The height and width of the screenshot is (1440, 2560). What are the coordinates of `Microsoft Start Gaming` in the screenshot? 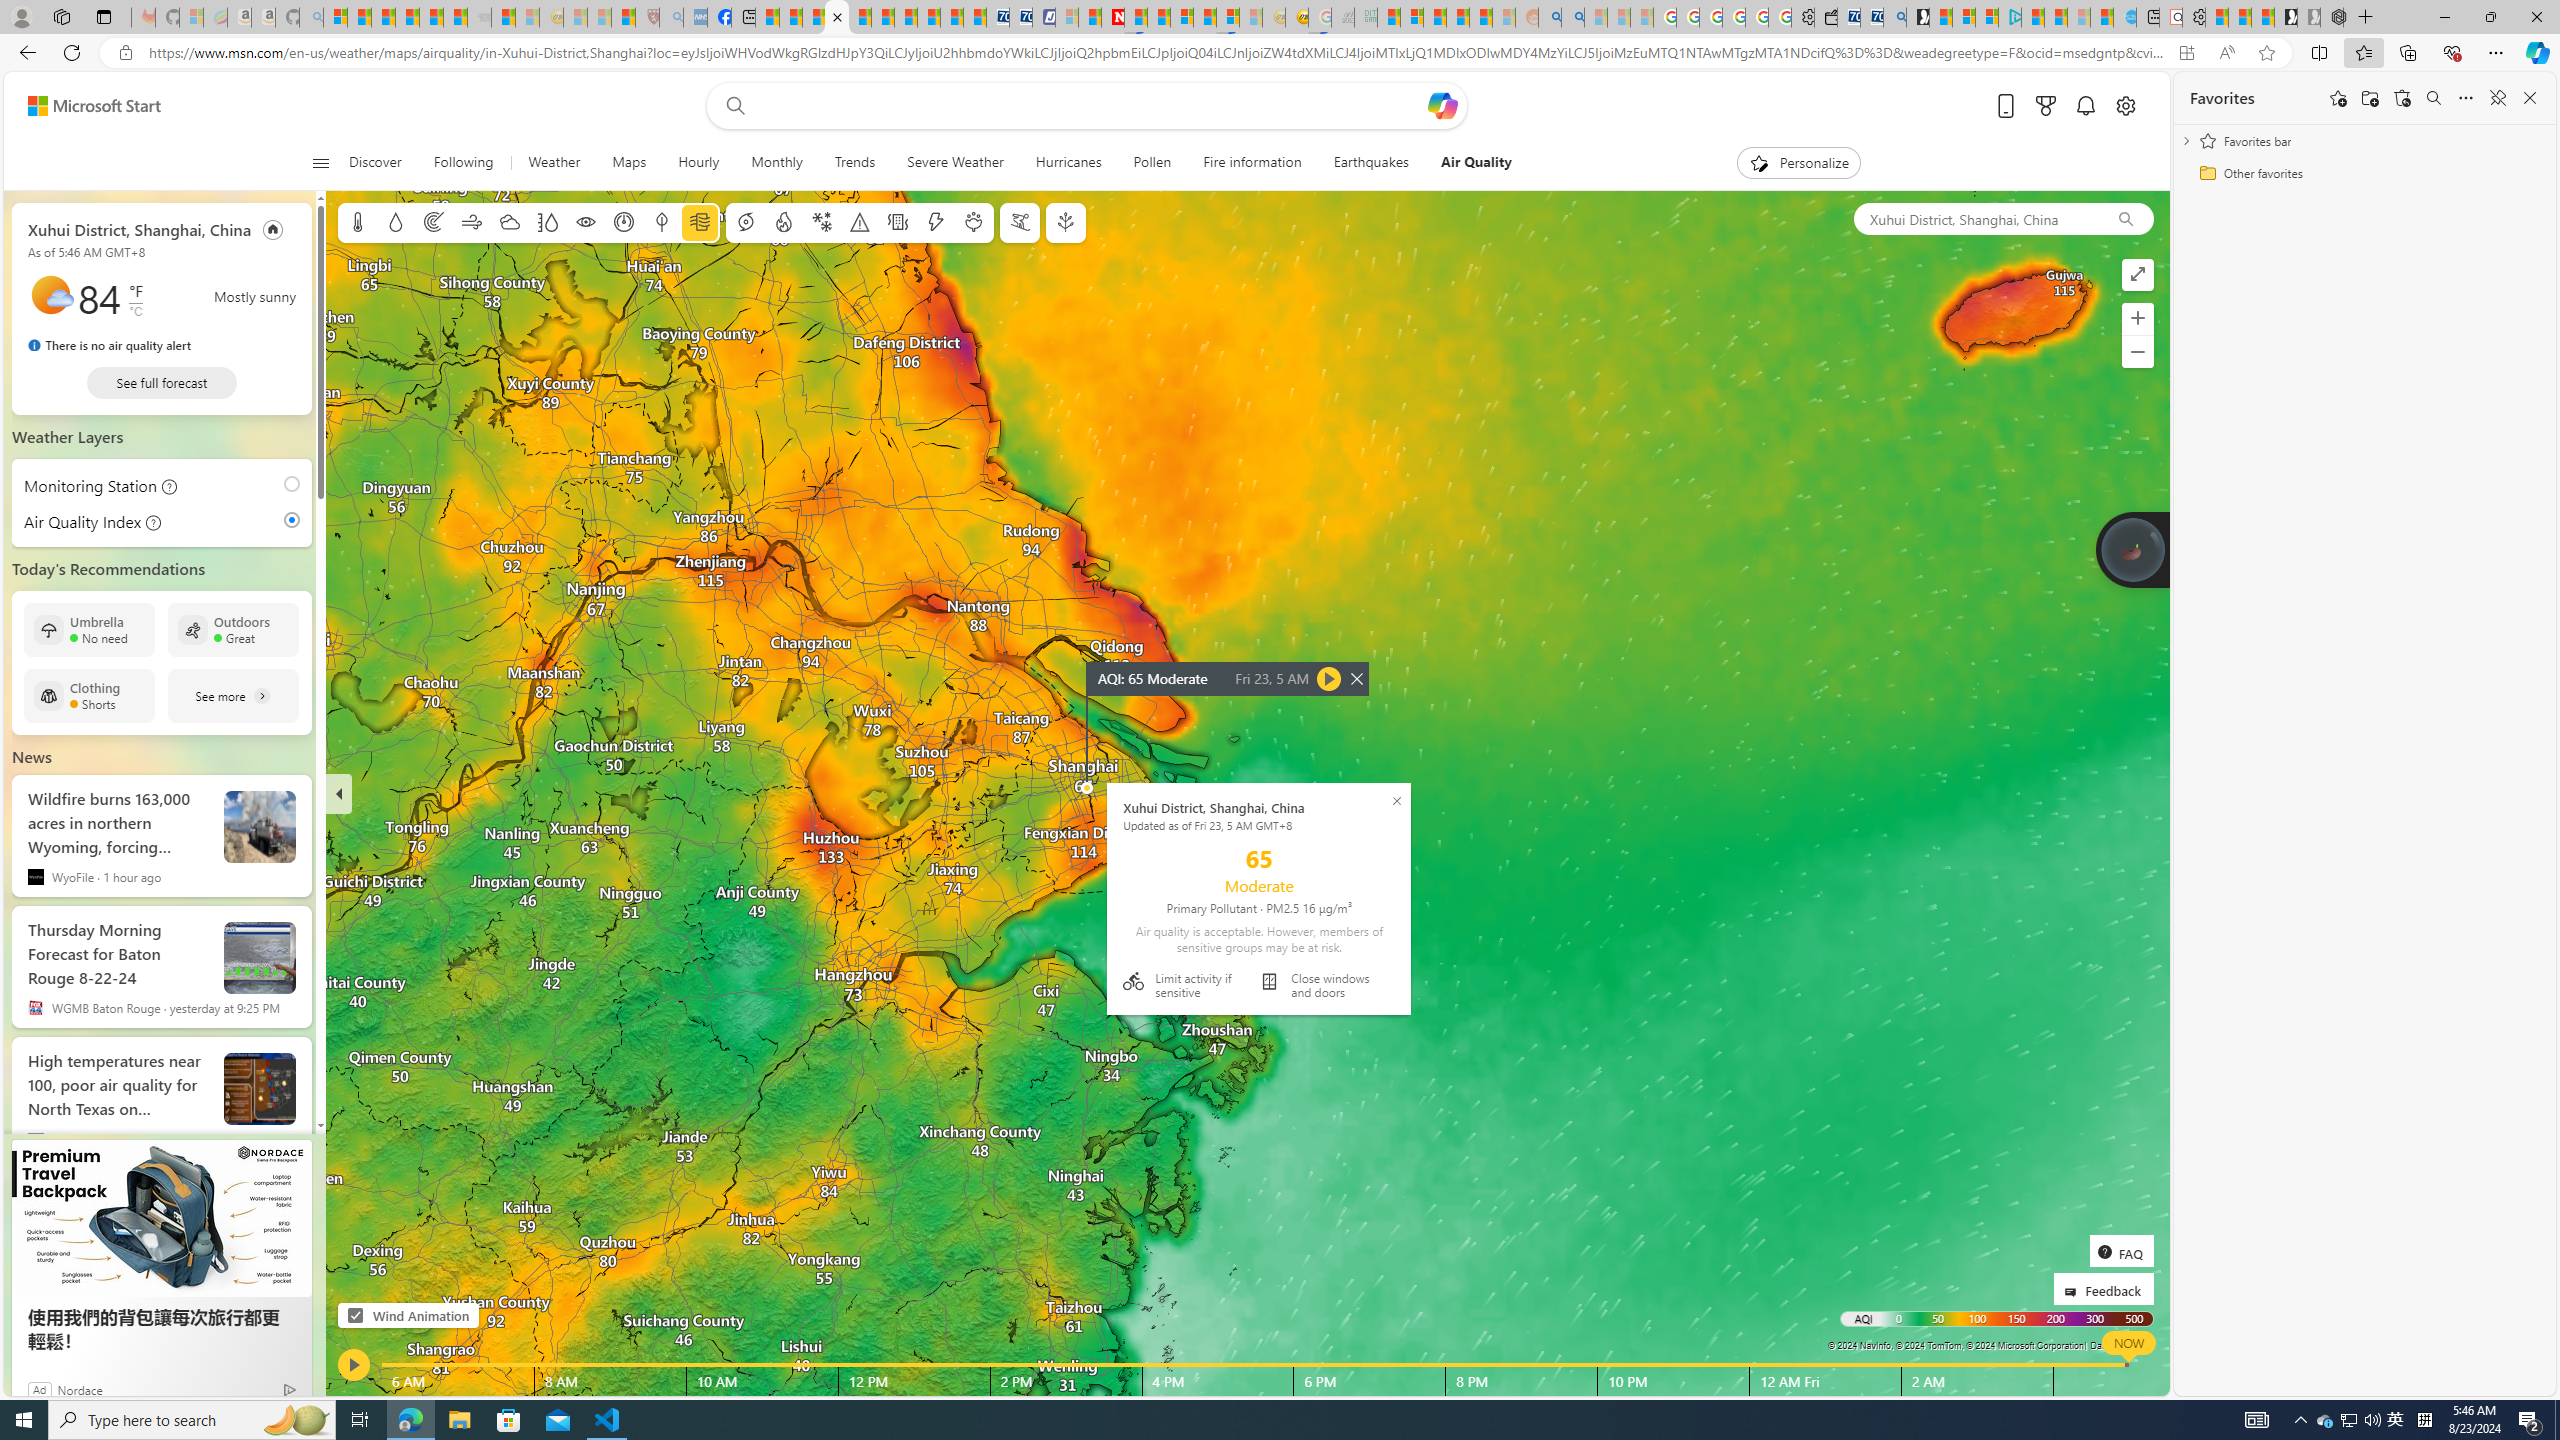 It's located at (1916, 17).